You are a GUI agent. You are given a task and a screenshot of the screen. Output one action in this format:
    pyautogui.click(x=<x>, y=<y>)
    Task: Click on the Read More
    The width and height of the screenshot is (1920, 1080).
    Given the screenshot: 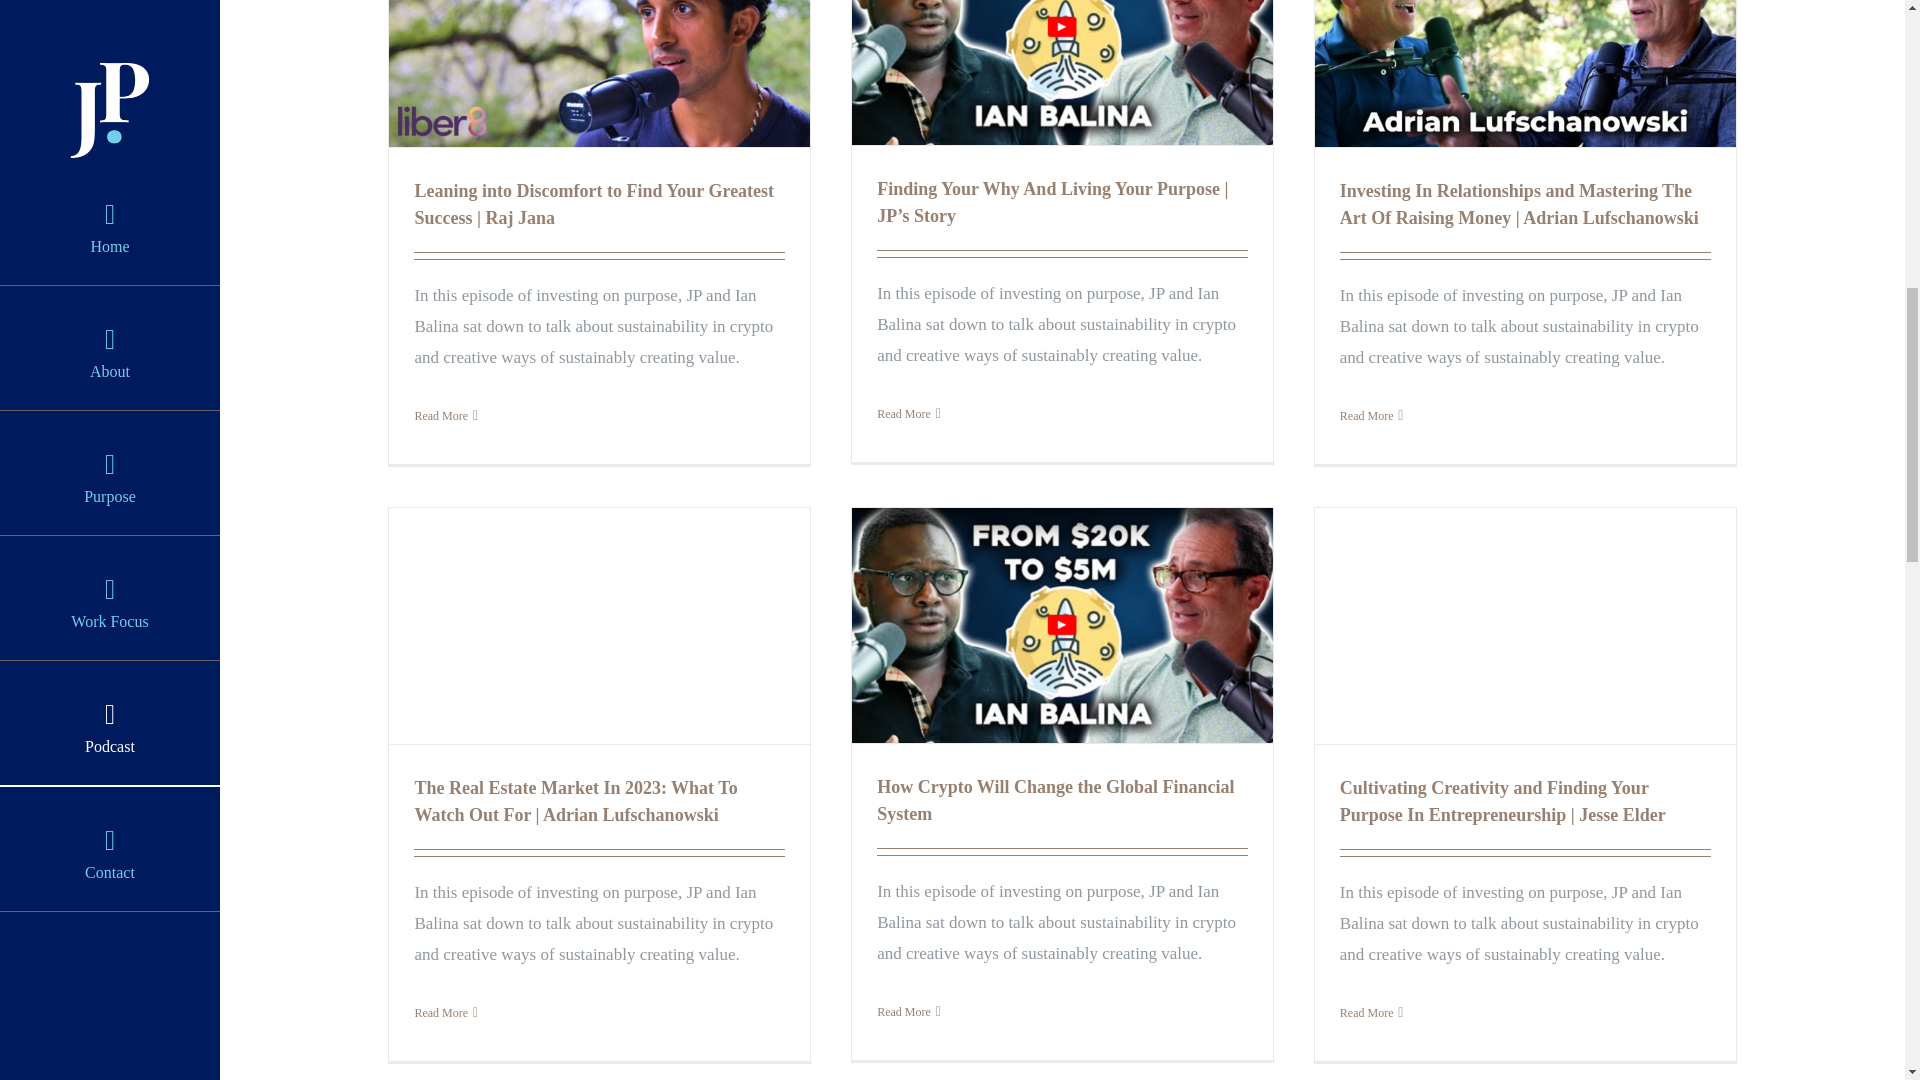 What is the action you would take?
    pyautogui.click(x=1366, y=416)
    